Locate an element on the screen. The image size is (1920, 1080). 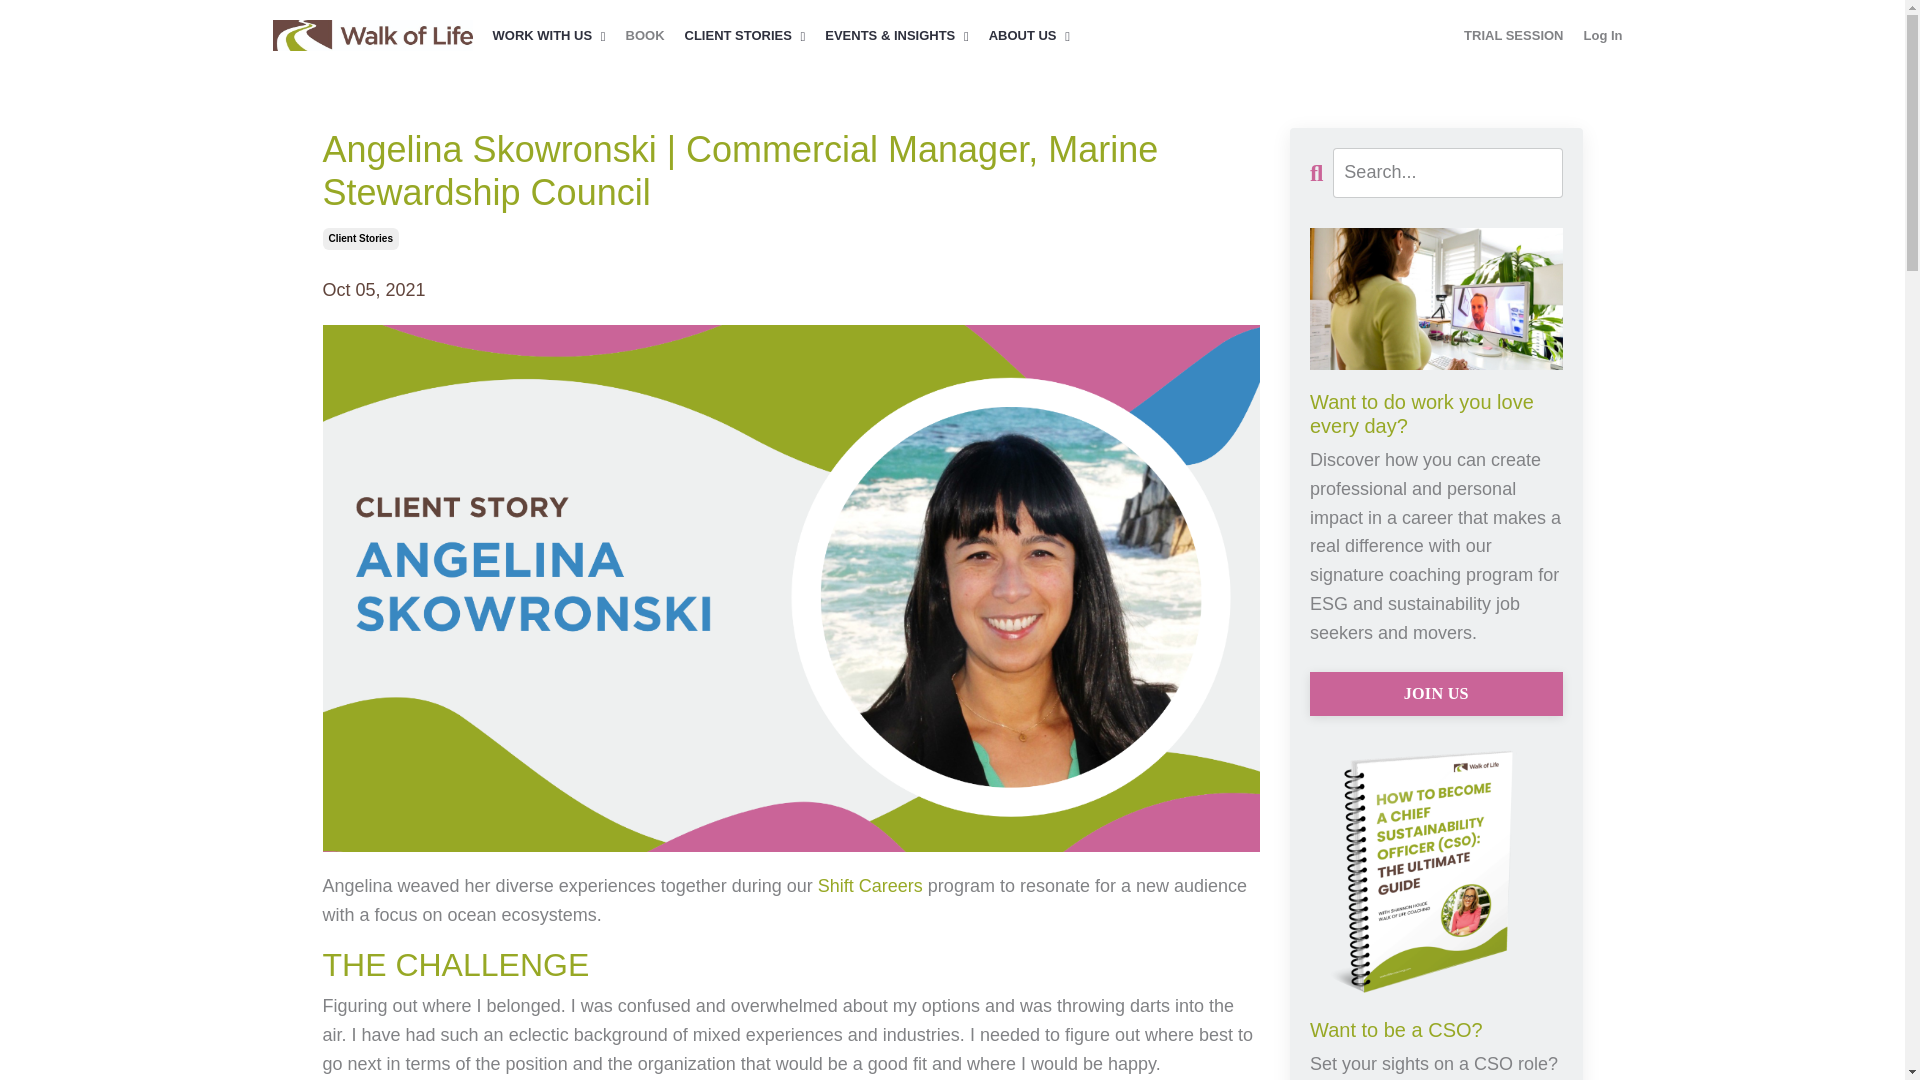
JOIN US is located at coordinates (1436, 694).